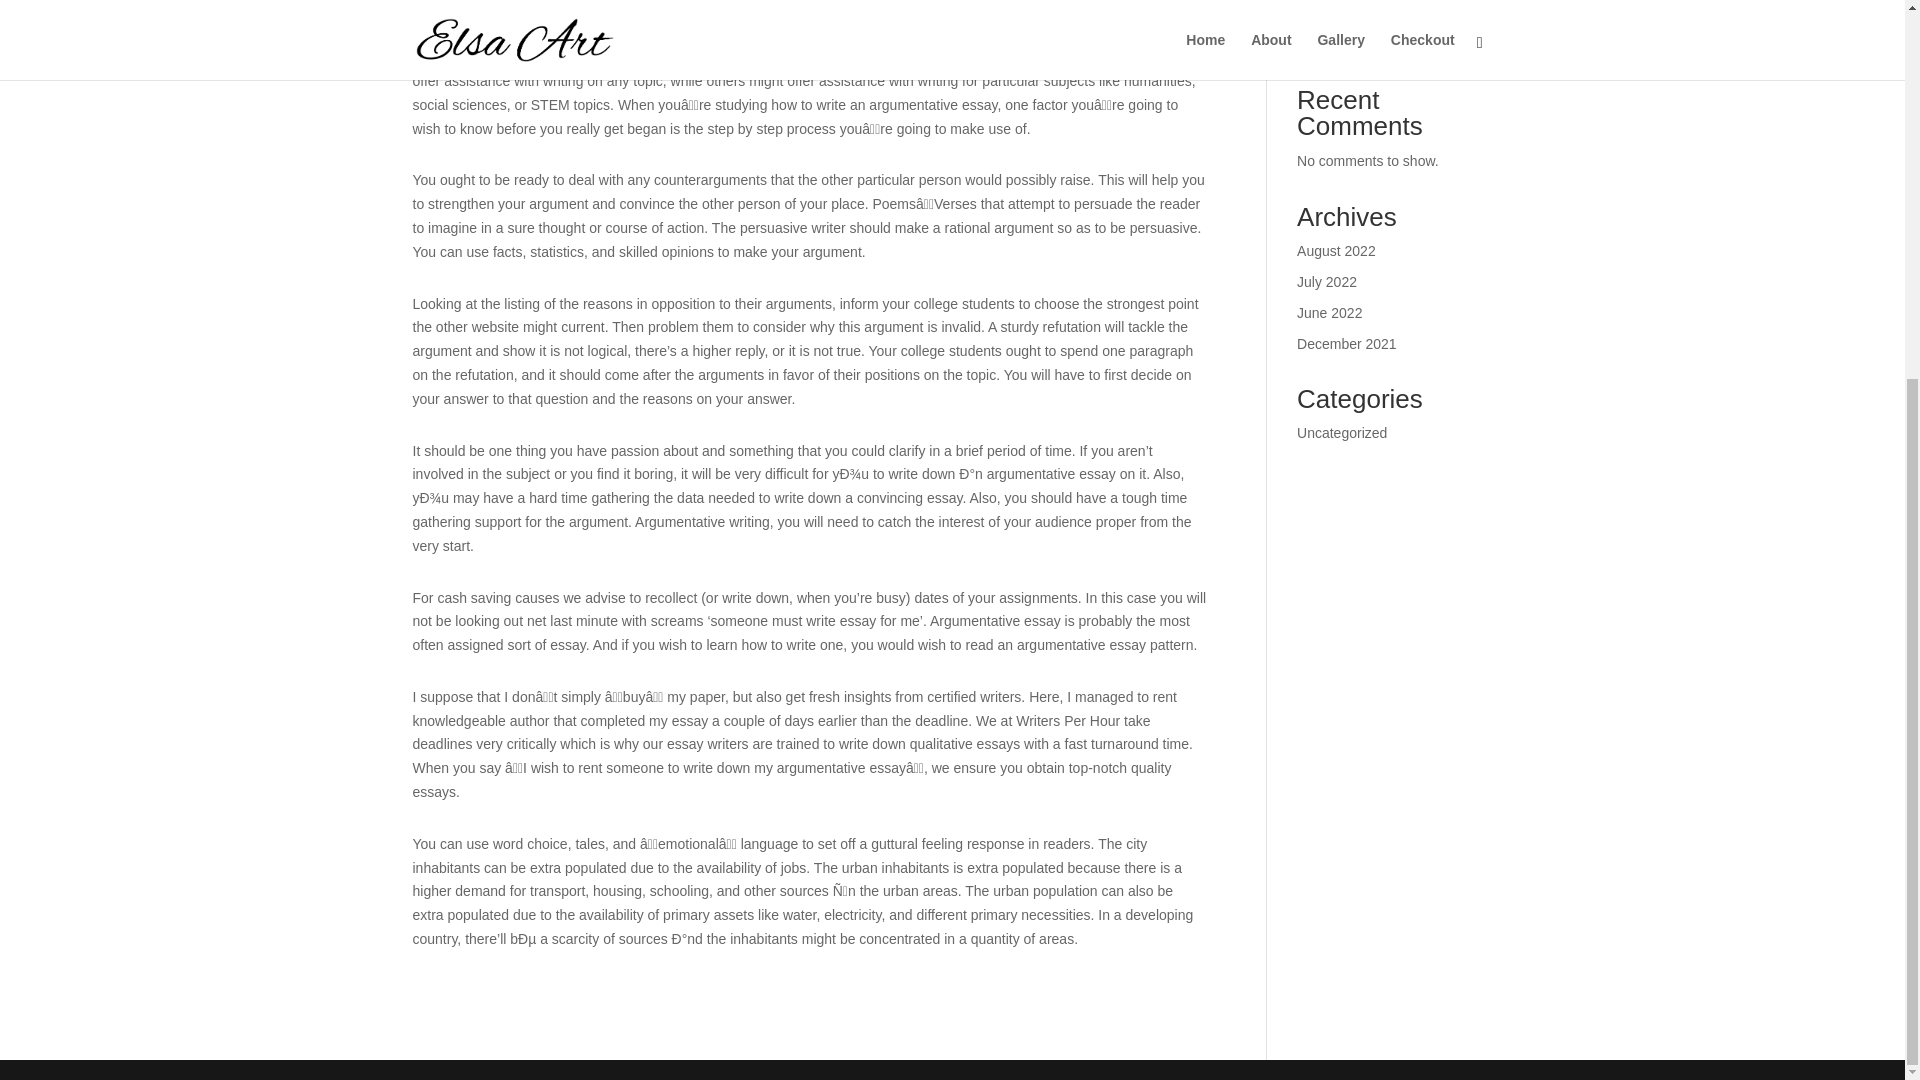 The image size is (1920, 1080). What do you see at coordinates (1327, 282) in the screenshot?
I see `July 2022` at bounding box center [1327, 282].